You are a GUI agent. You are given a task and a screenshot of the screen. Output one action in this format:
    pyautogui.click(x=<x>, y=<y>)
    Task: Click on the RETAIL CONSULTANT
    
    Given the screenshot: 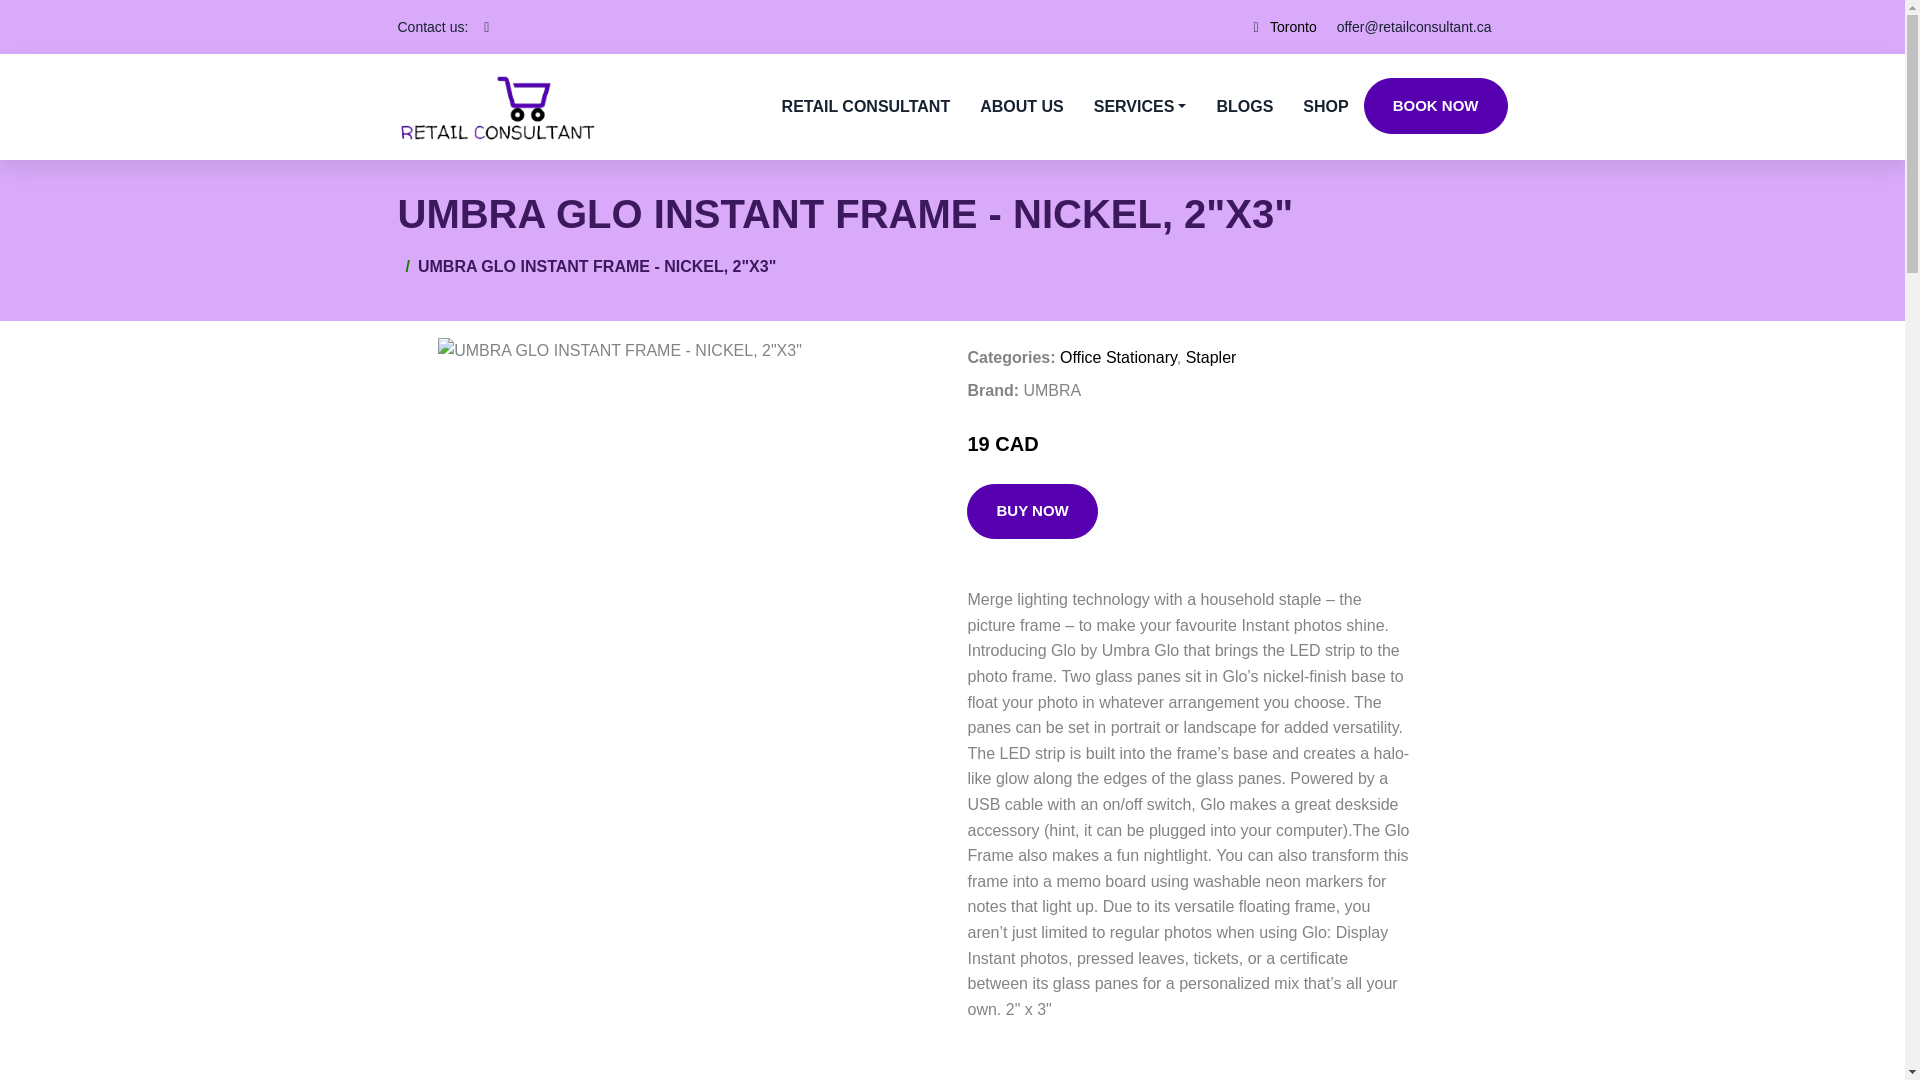 What is the action you would take?
    pyautogui.click(x=866, y=106)
    